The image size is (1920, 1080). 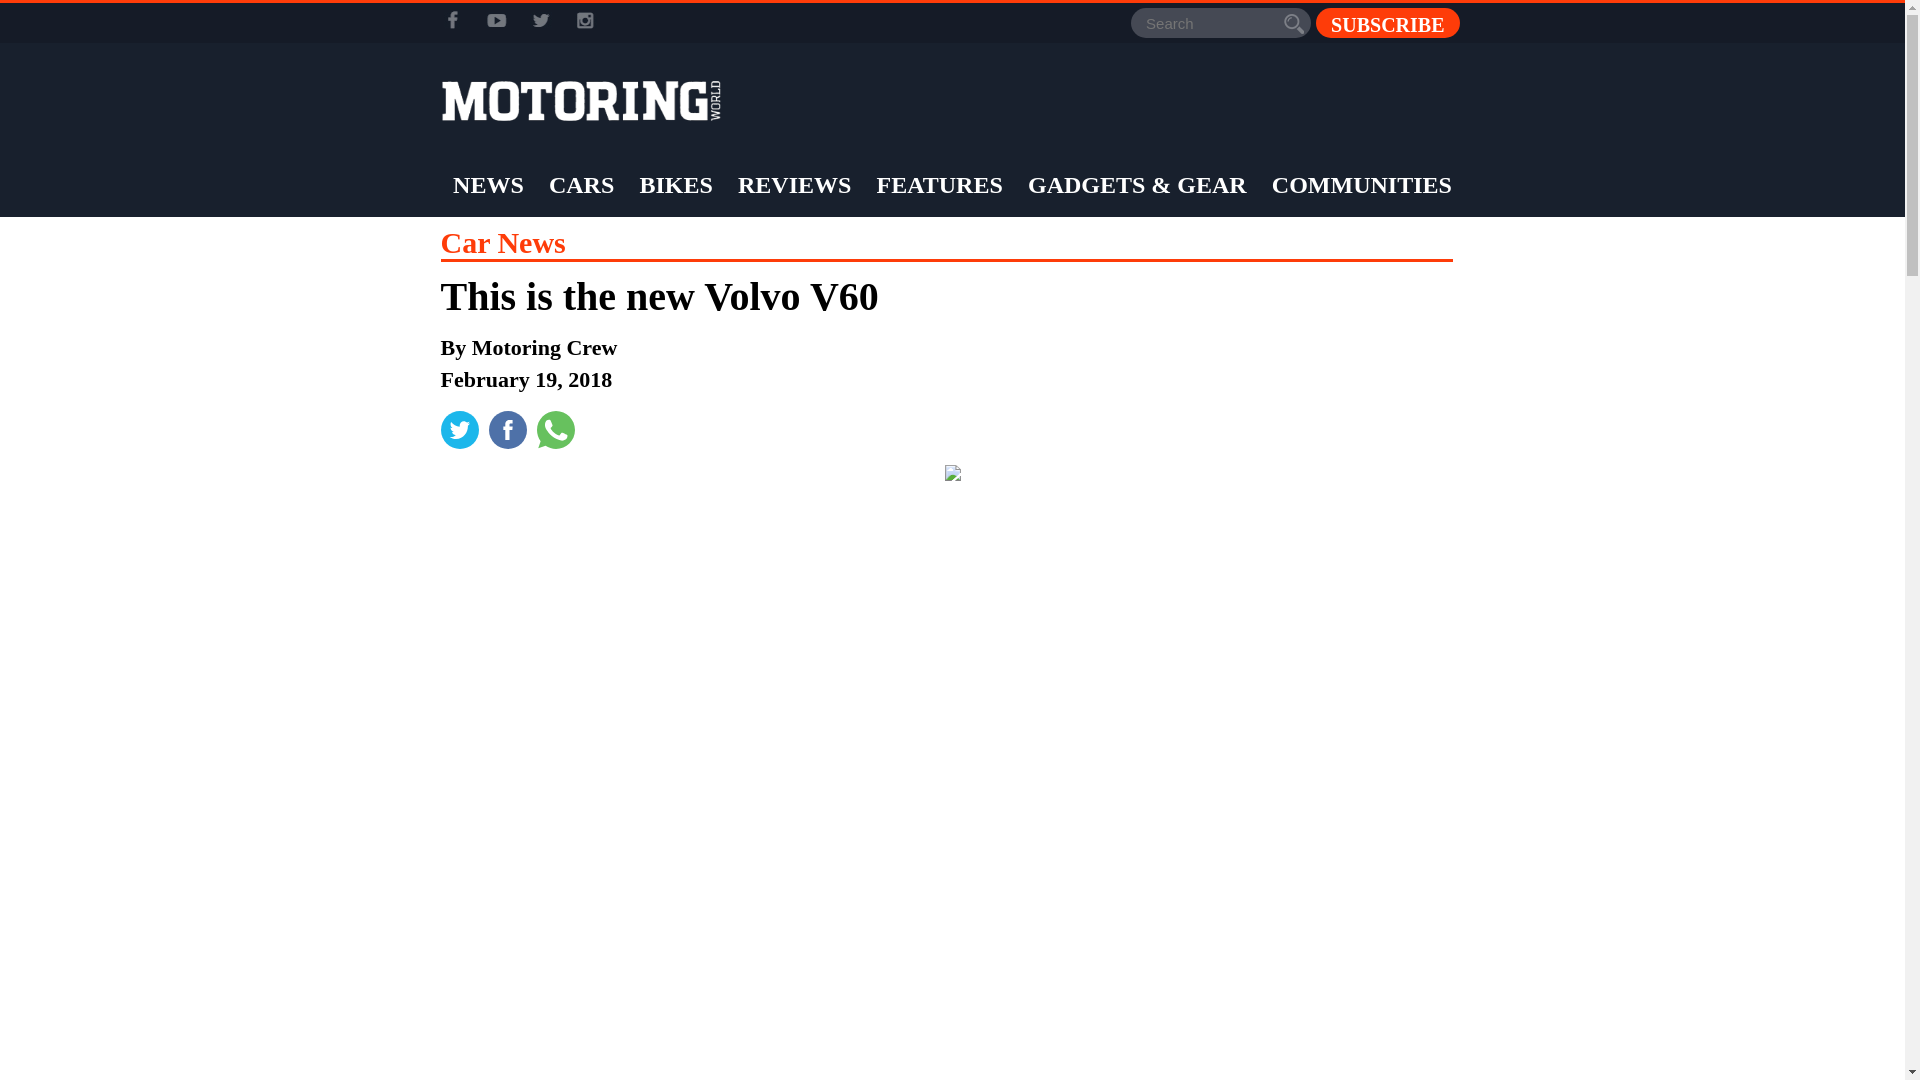 I want to click on BIKES, so click(x=674, y=185).